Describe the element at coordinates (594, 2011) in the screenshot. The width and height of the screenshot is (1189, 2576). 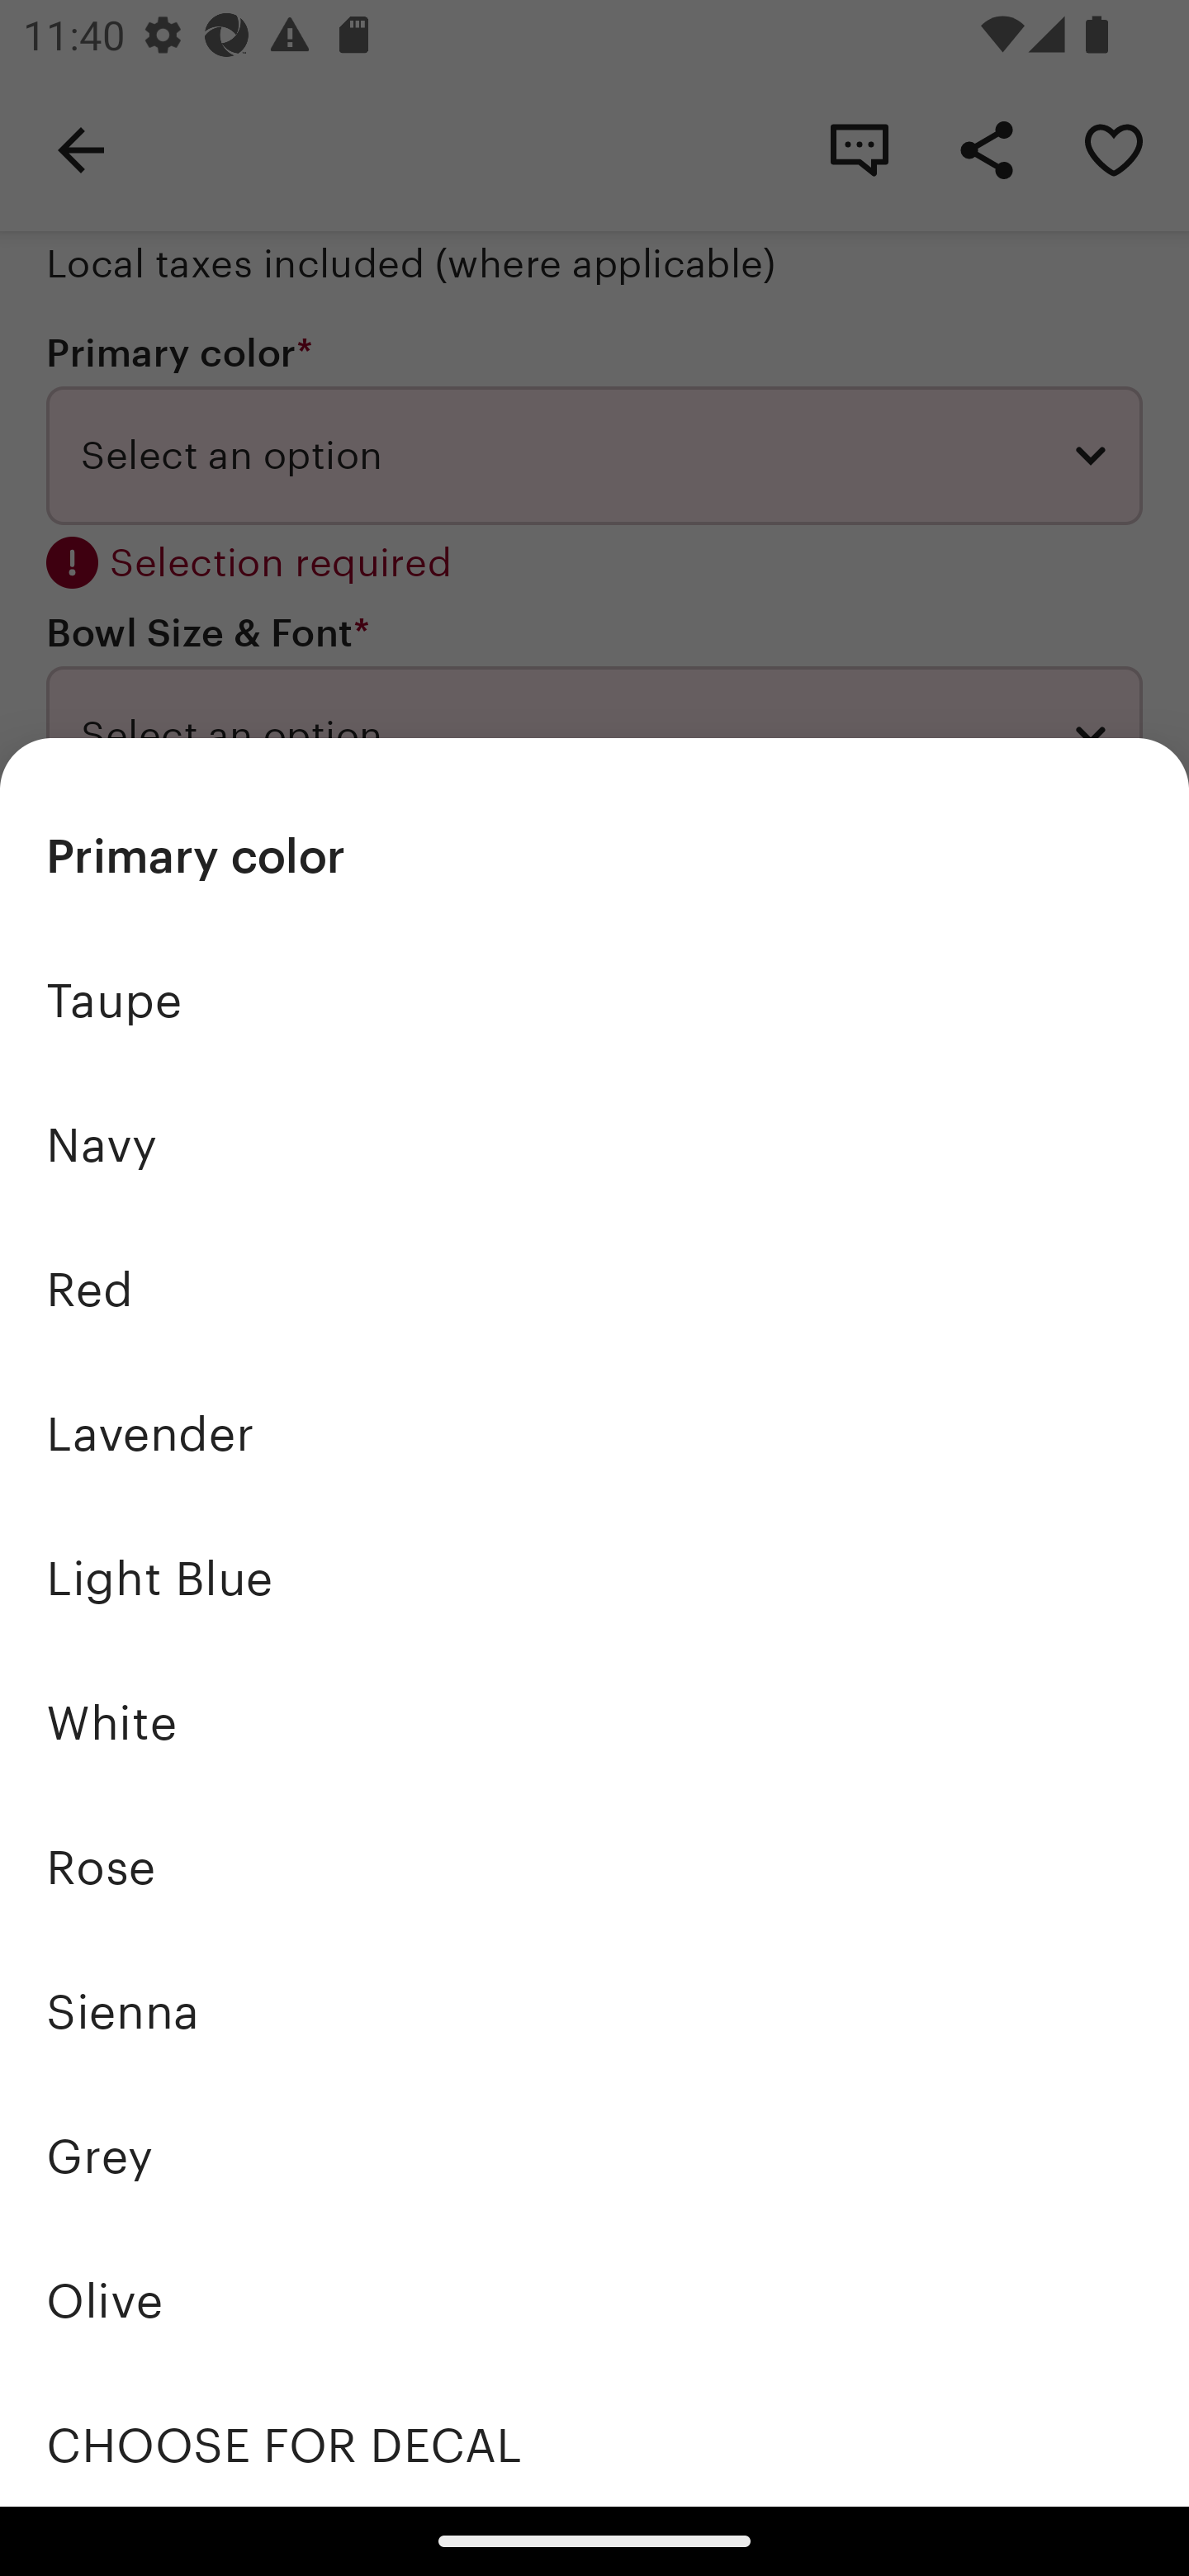
I see `Sienna` at that location.